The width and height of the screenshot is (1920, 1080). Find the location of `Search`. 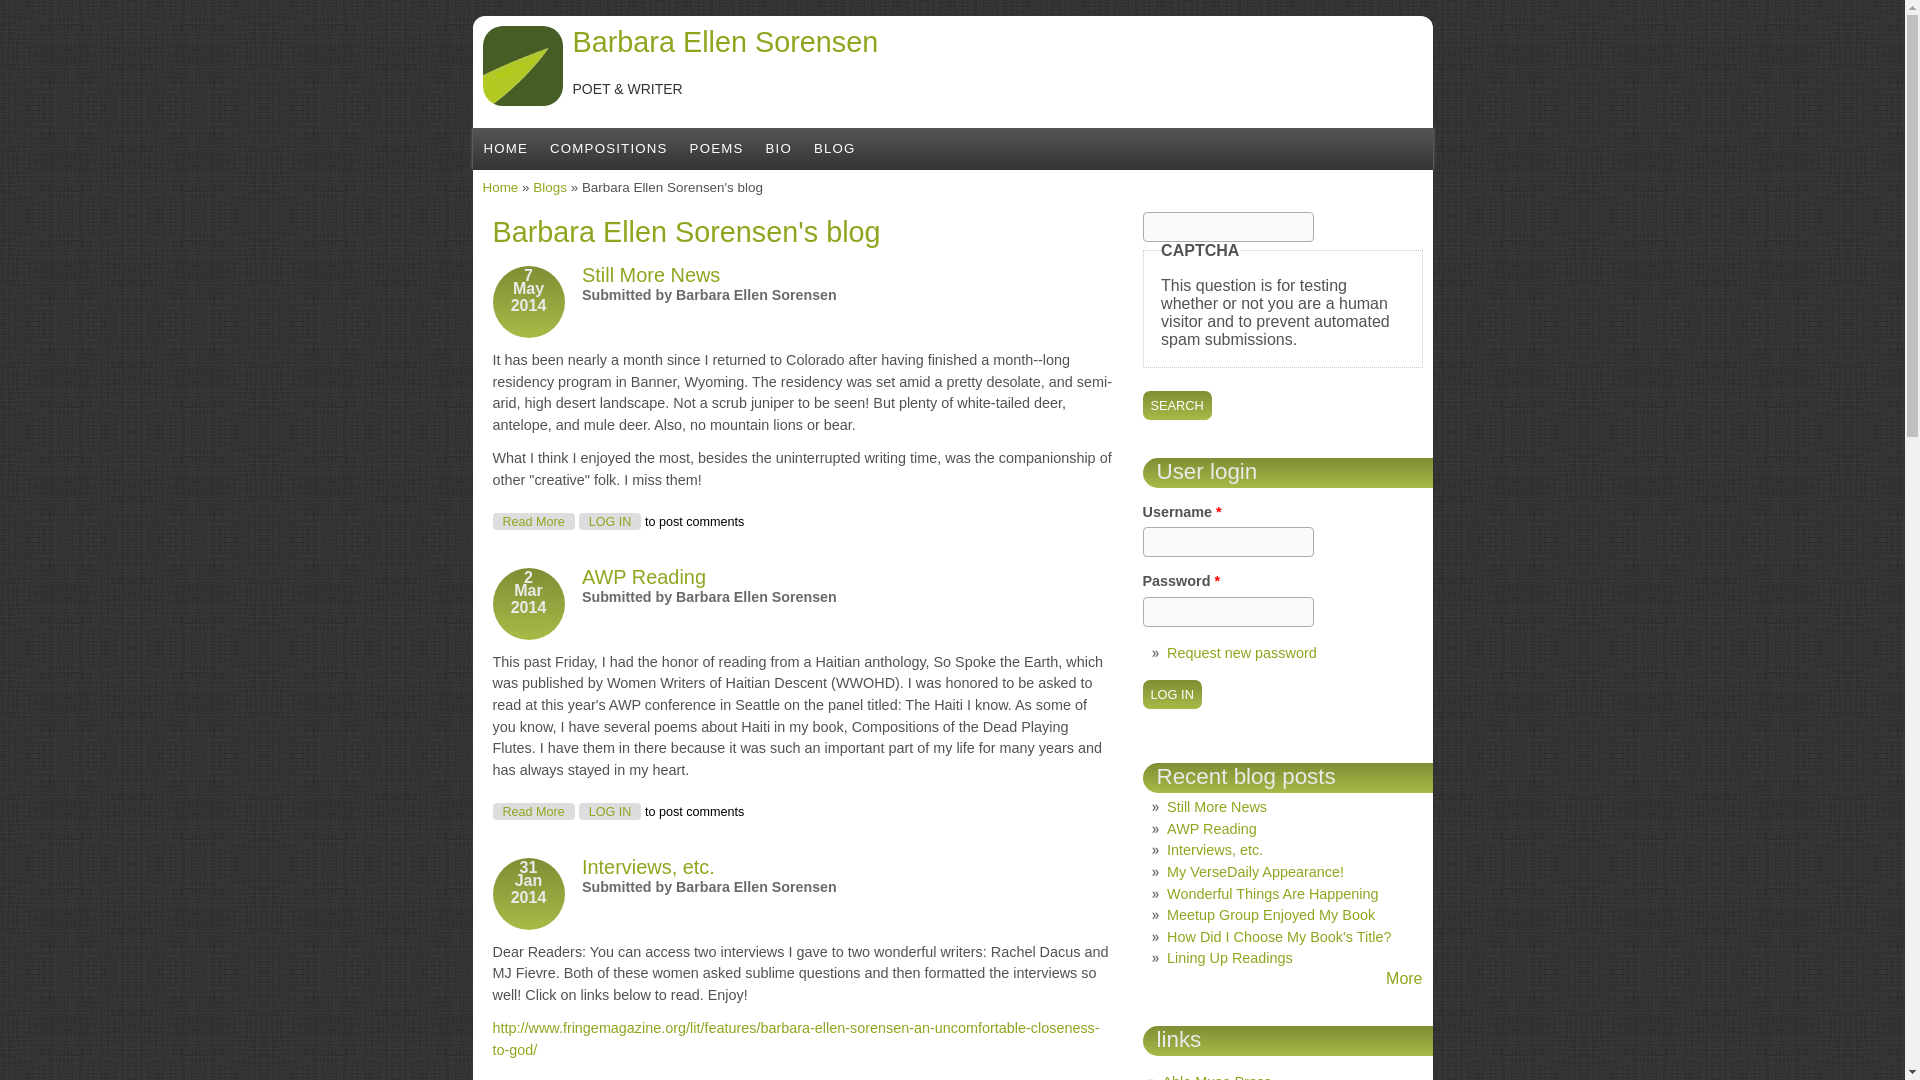

Search is located at coordinates (716, 148).